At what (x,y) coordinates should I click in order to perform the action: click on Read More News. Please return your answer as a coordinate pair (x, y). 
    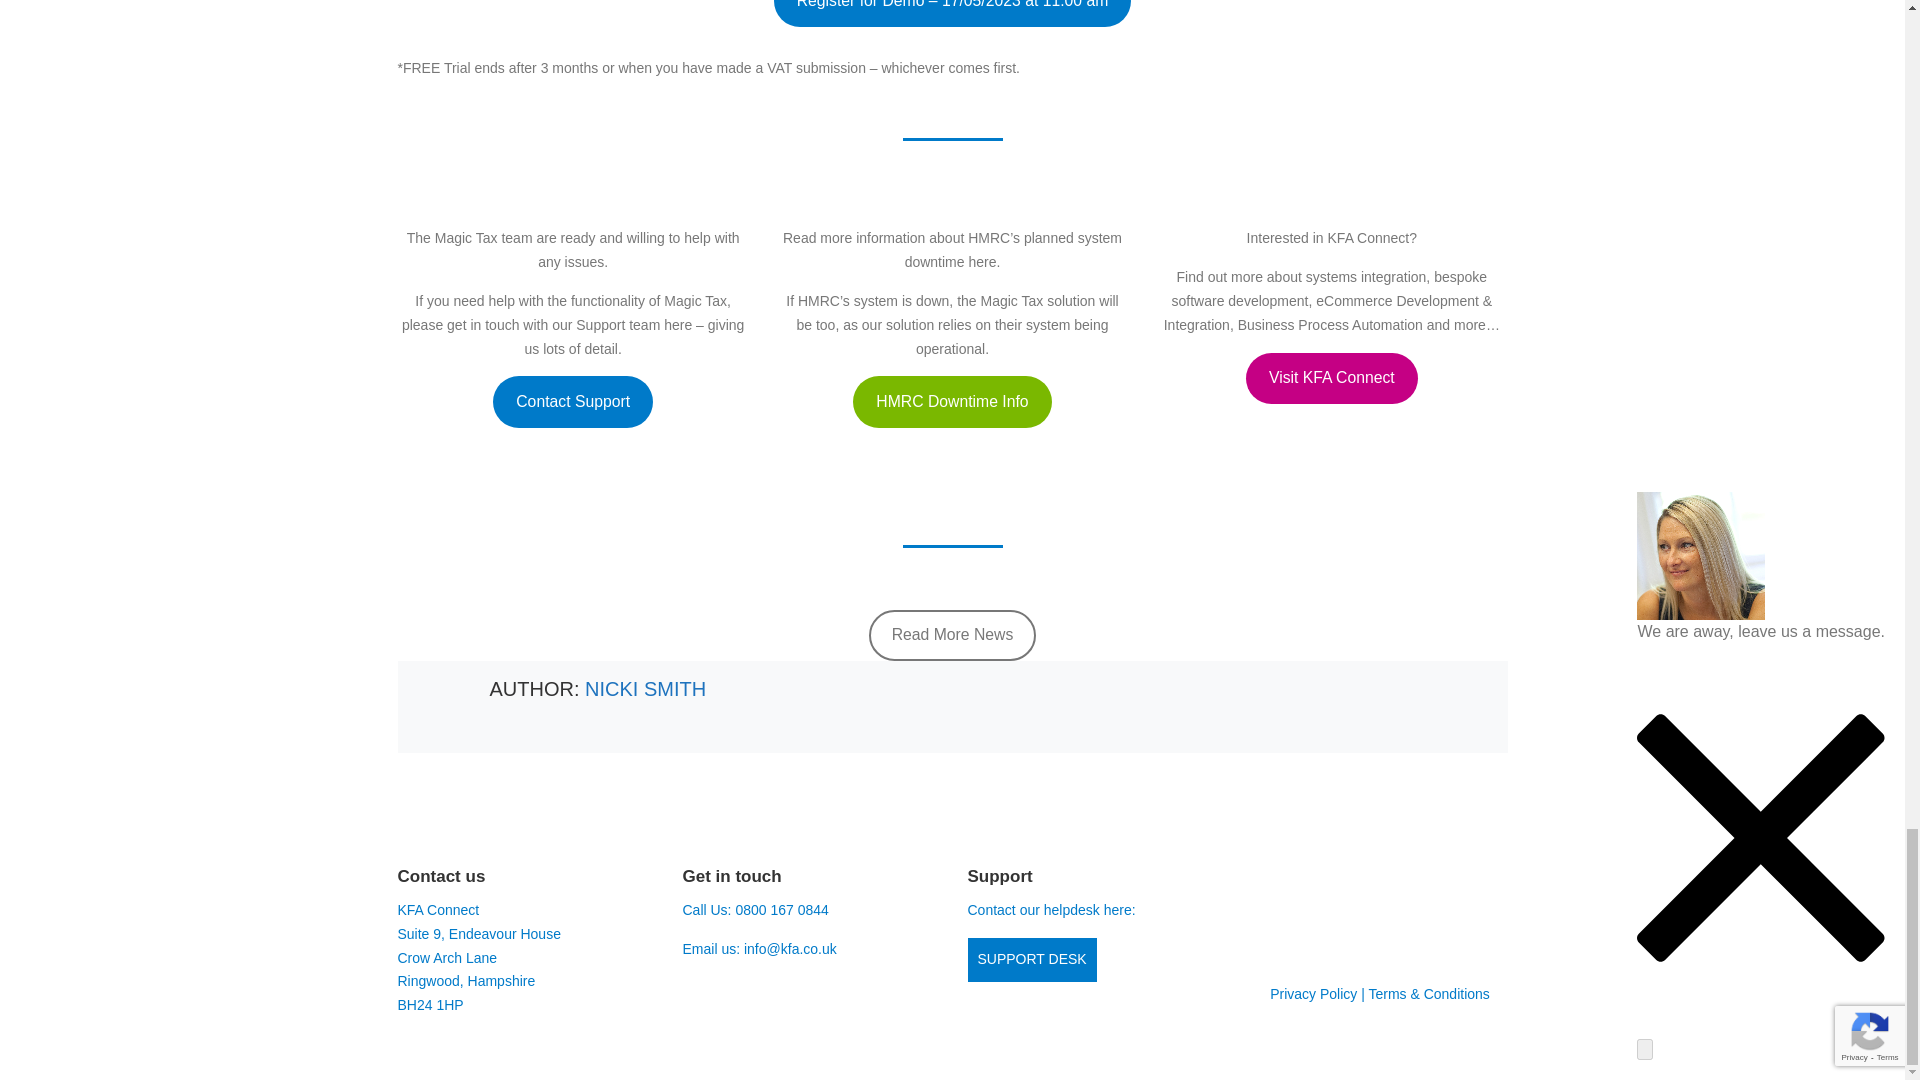
    Looking at the image, I should click on (952, 636).